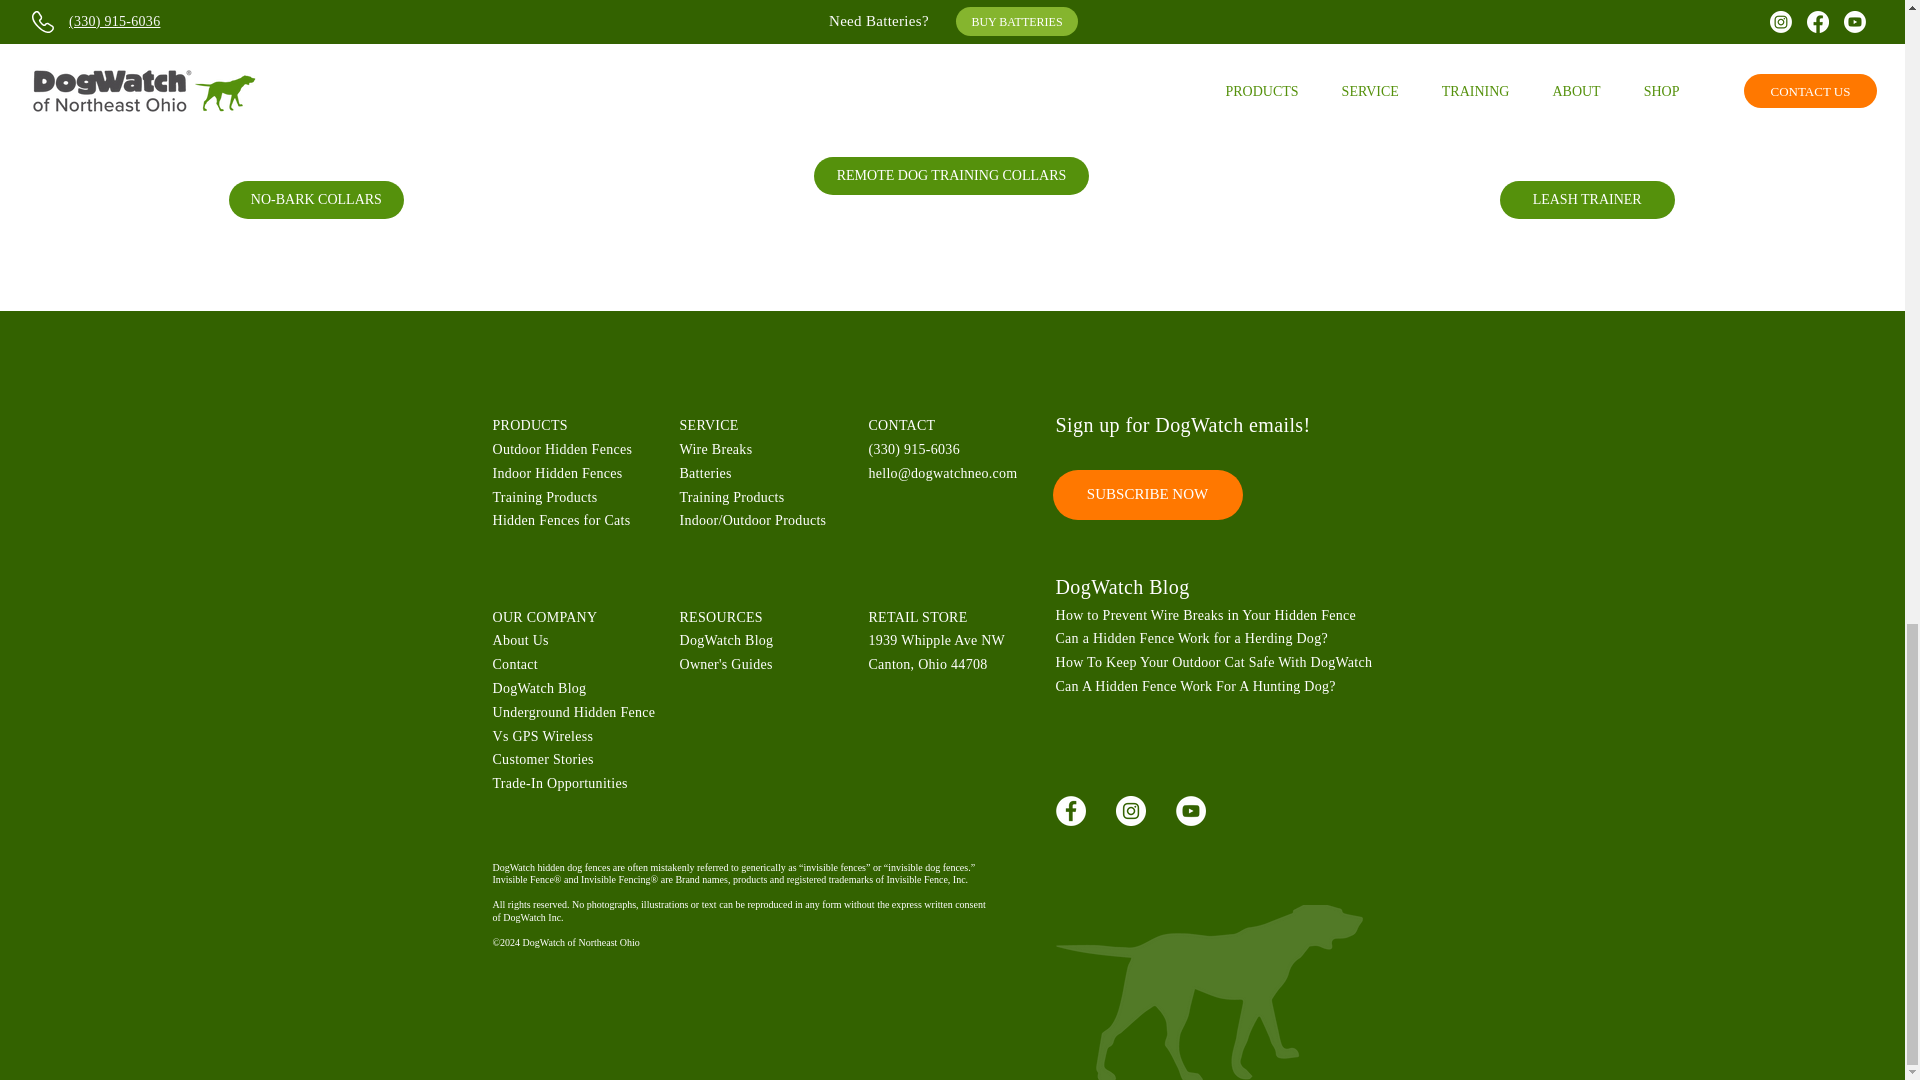 Image resolution: width=1920 pixels, height=1080 pixels. Describe the element at coordinates (732, 498) in the screenshot. I see `Training Products` at that location.